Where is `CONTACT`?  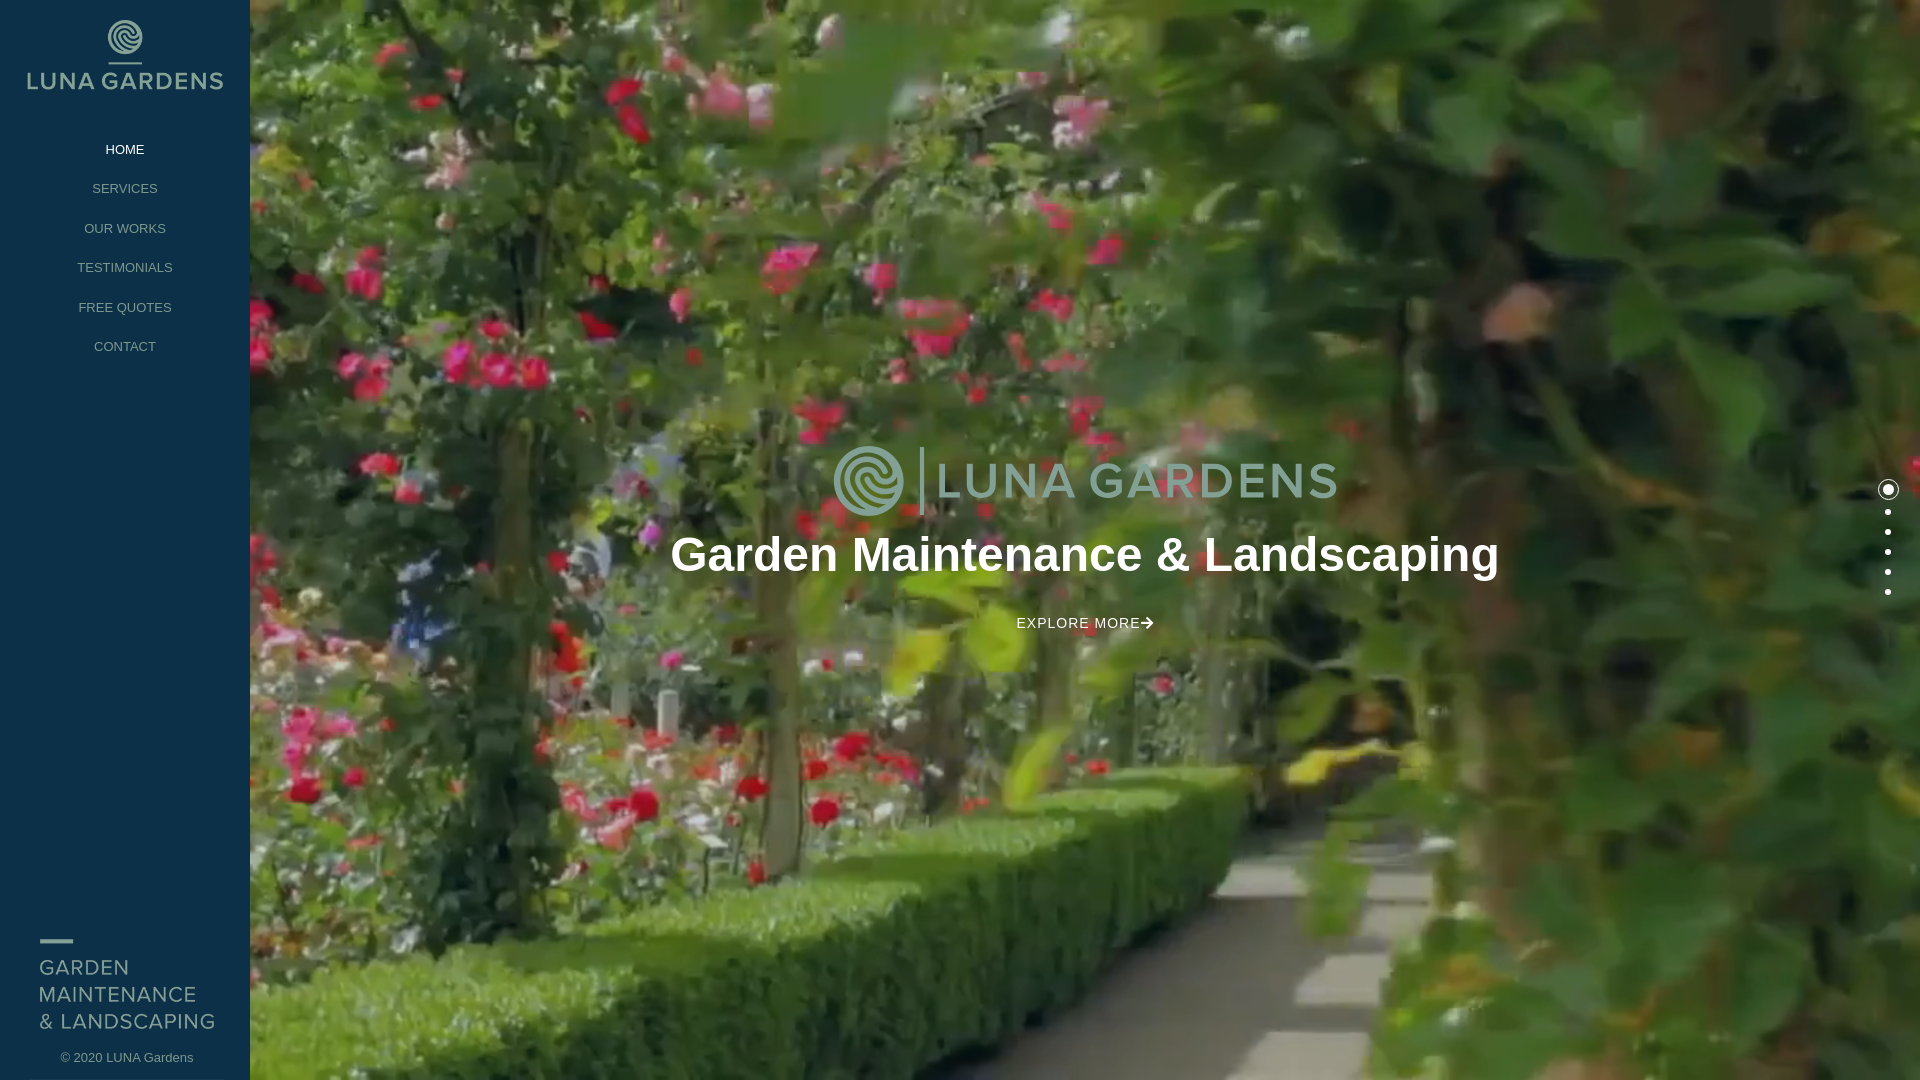
CONTACT is located at coordinates (125, 347).